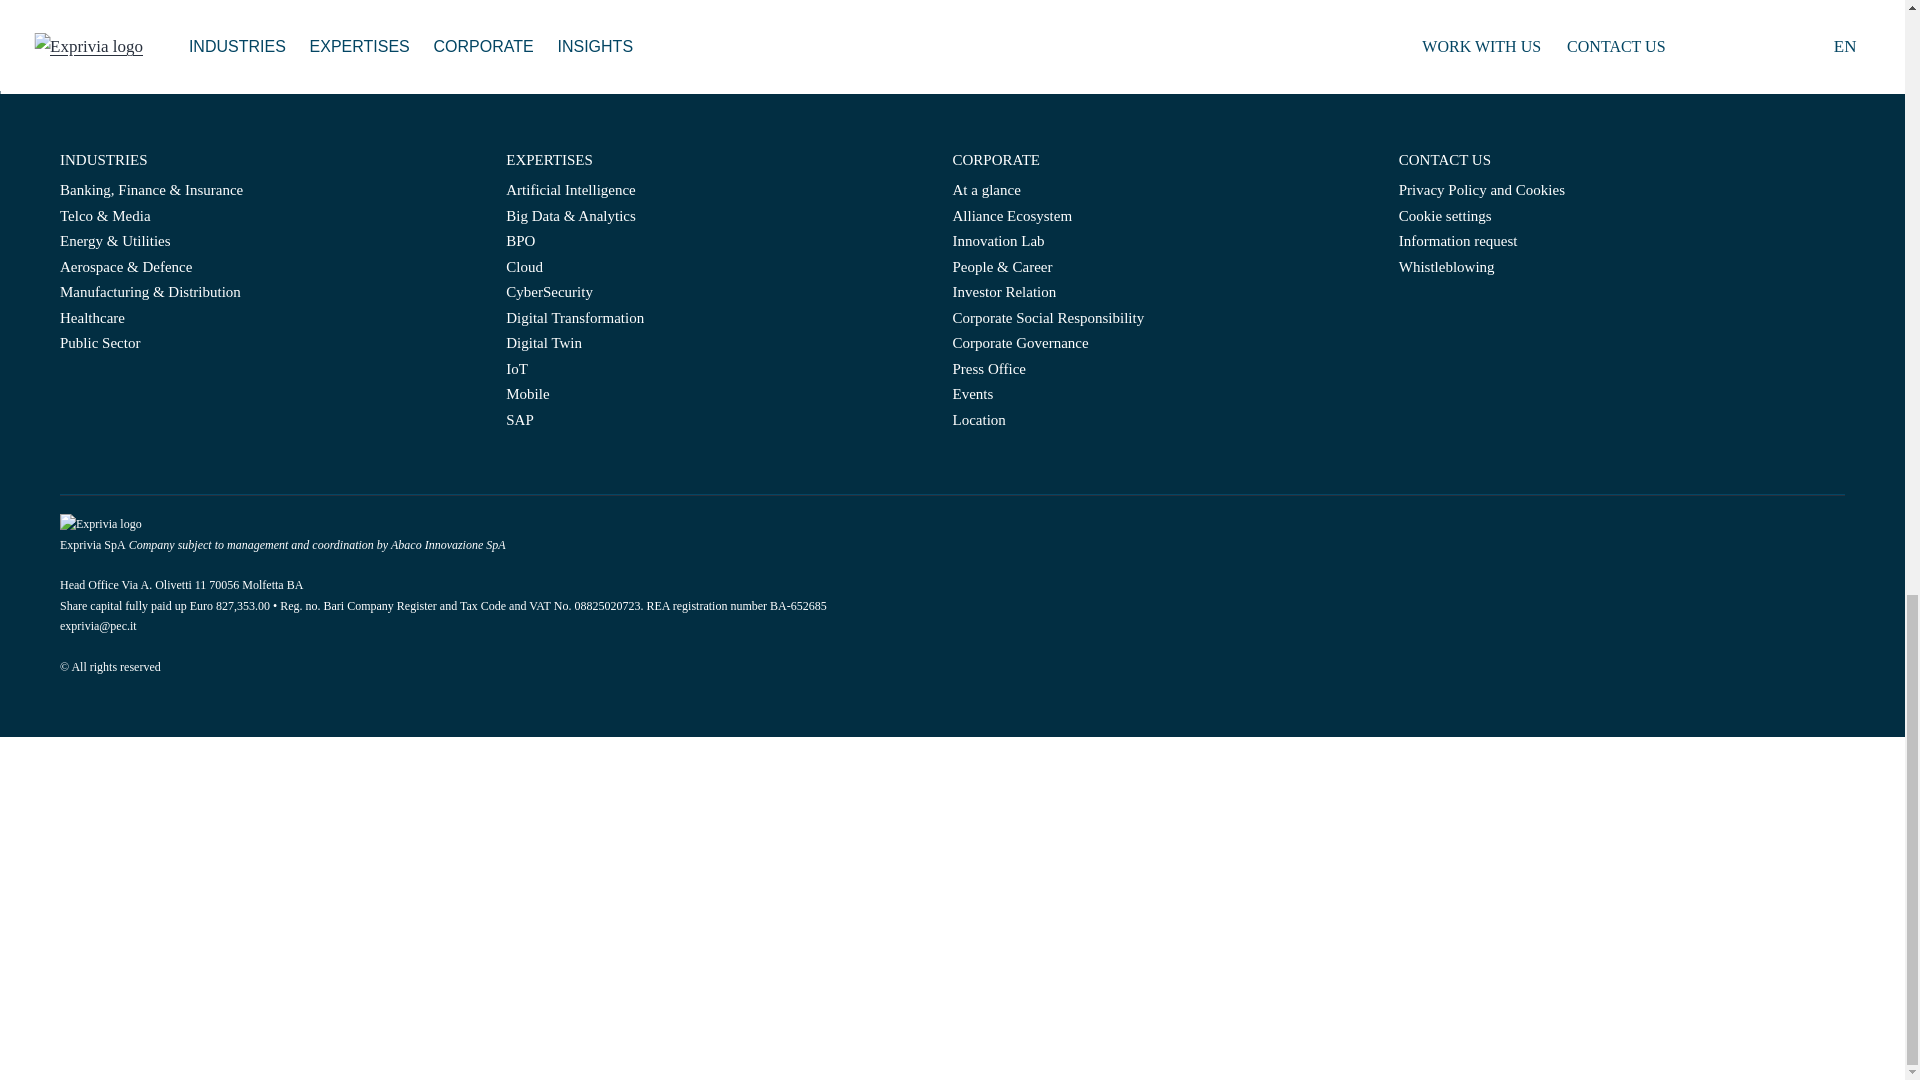  What do you see at coordinates (1406, 310) in the screenshot?
I see `Facebook` at bounding box center [1406, 310].